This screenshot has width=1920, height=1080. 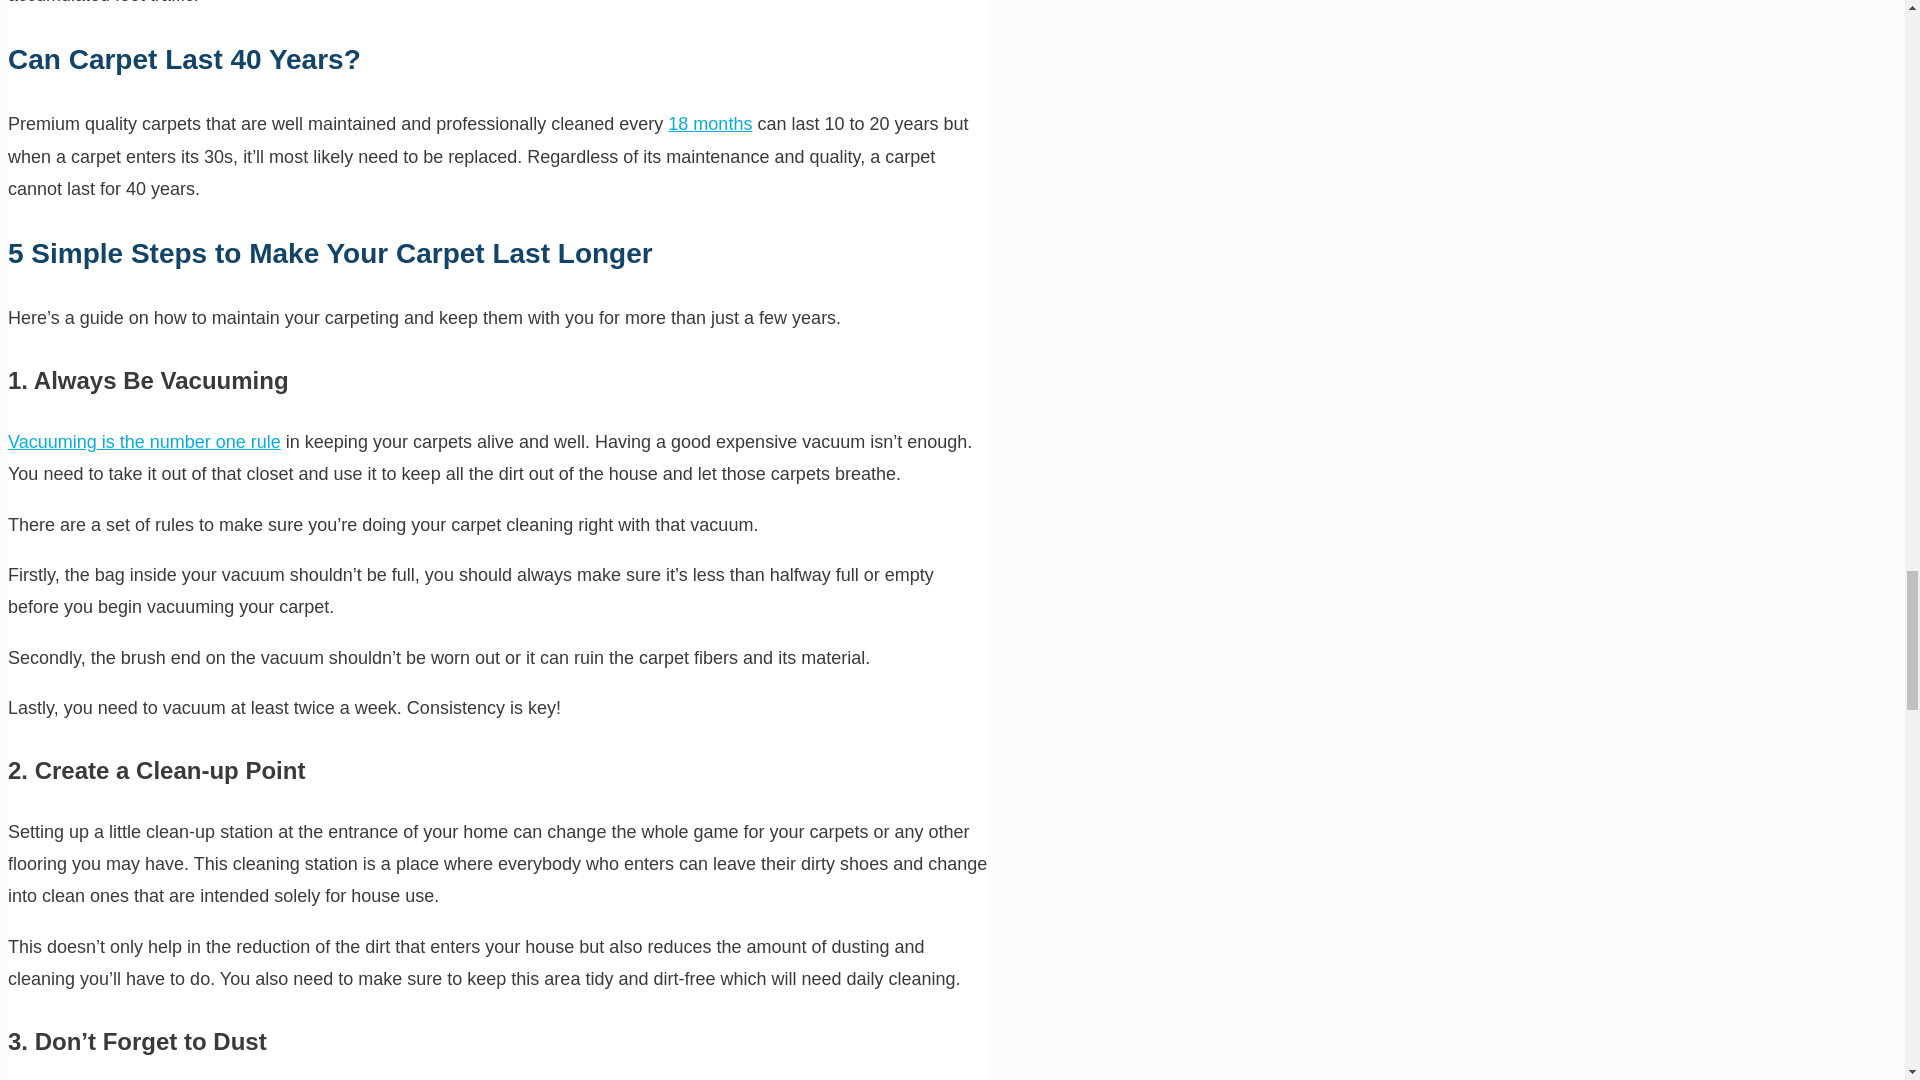 I want to click on 18 months, so click(x=710, y=124).